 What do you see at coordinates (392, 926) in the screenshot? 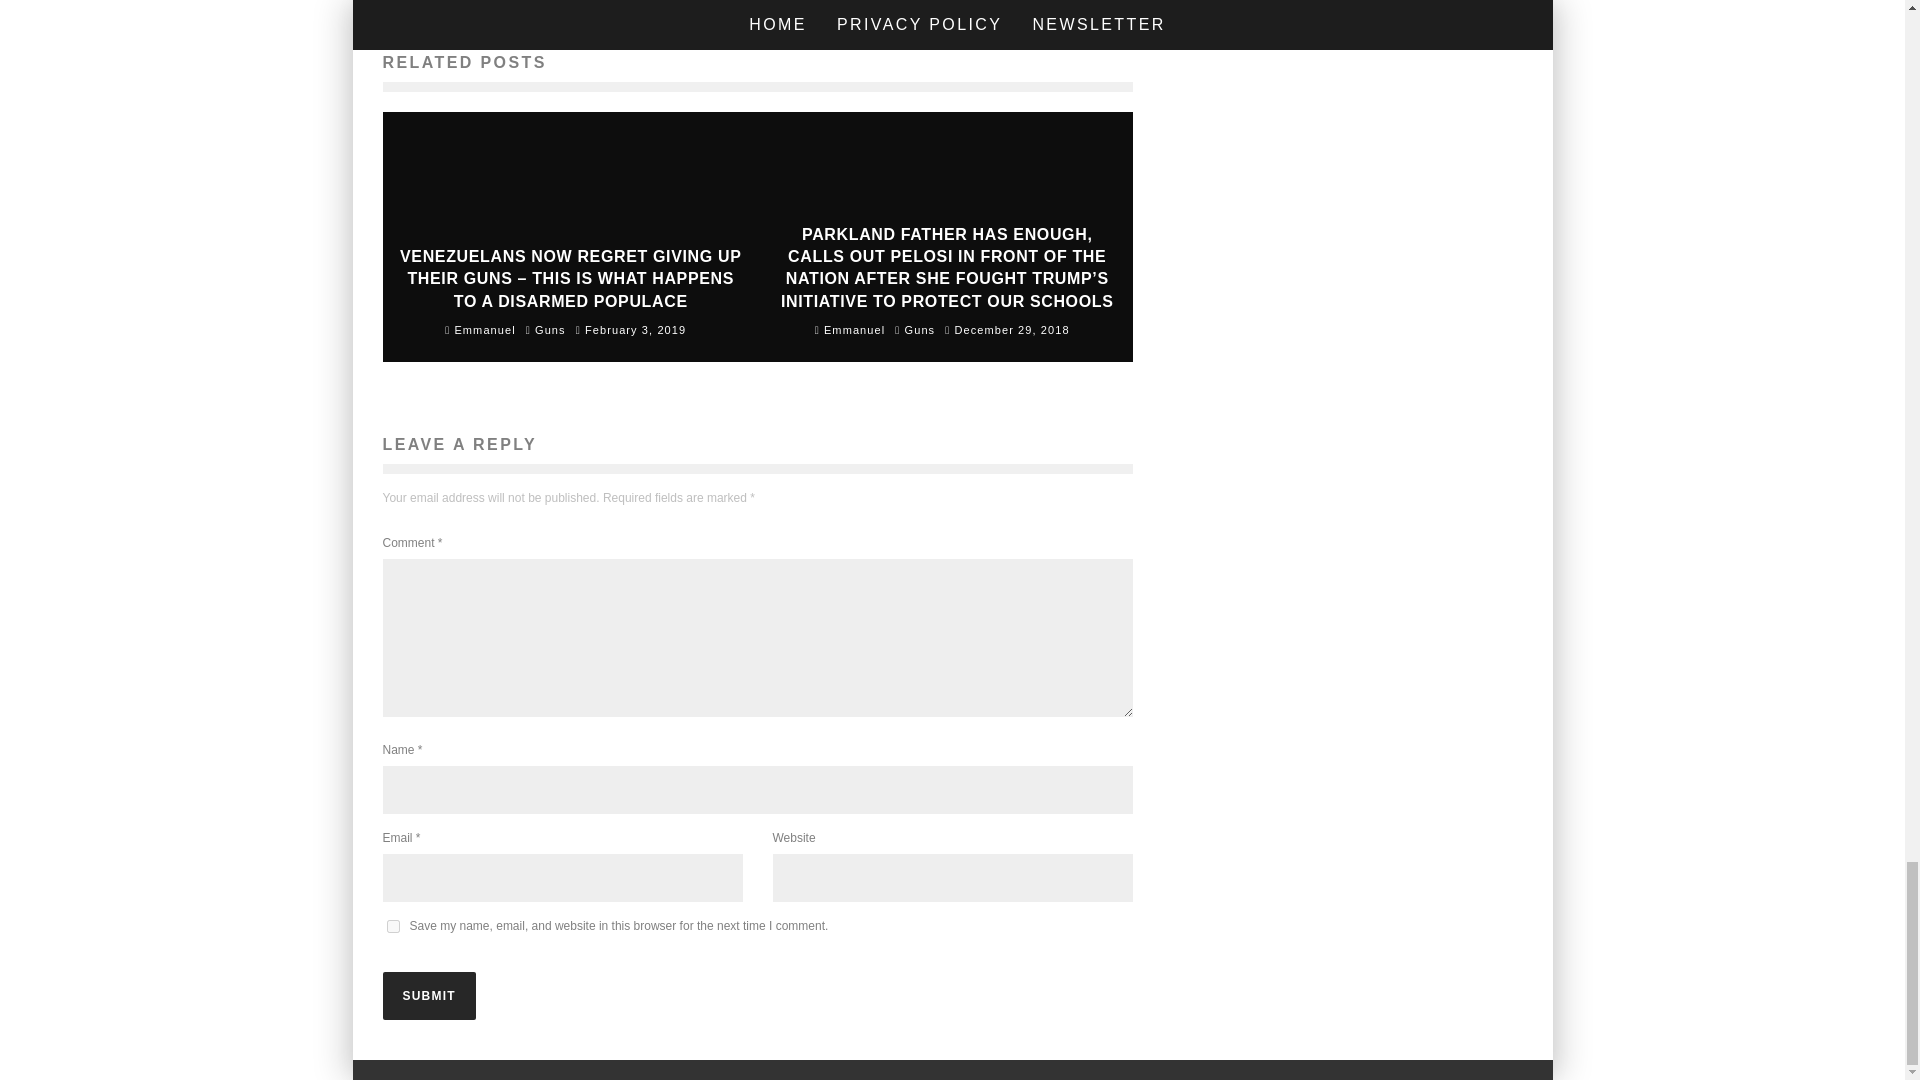
I see `yes` at bounding box center [392, 926].